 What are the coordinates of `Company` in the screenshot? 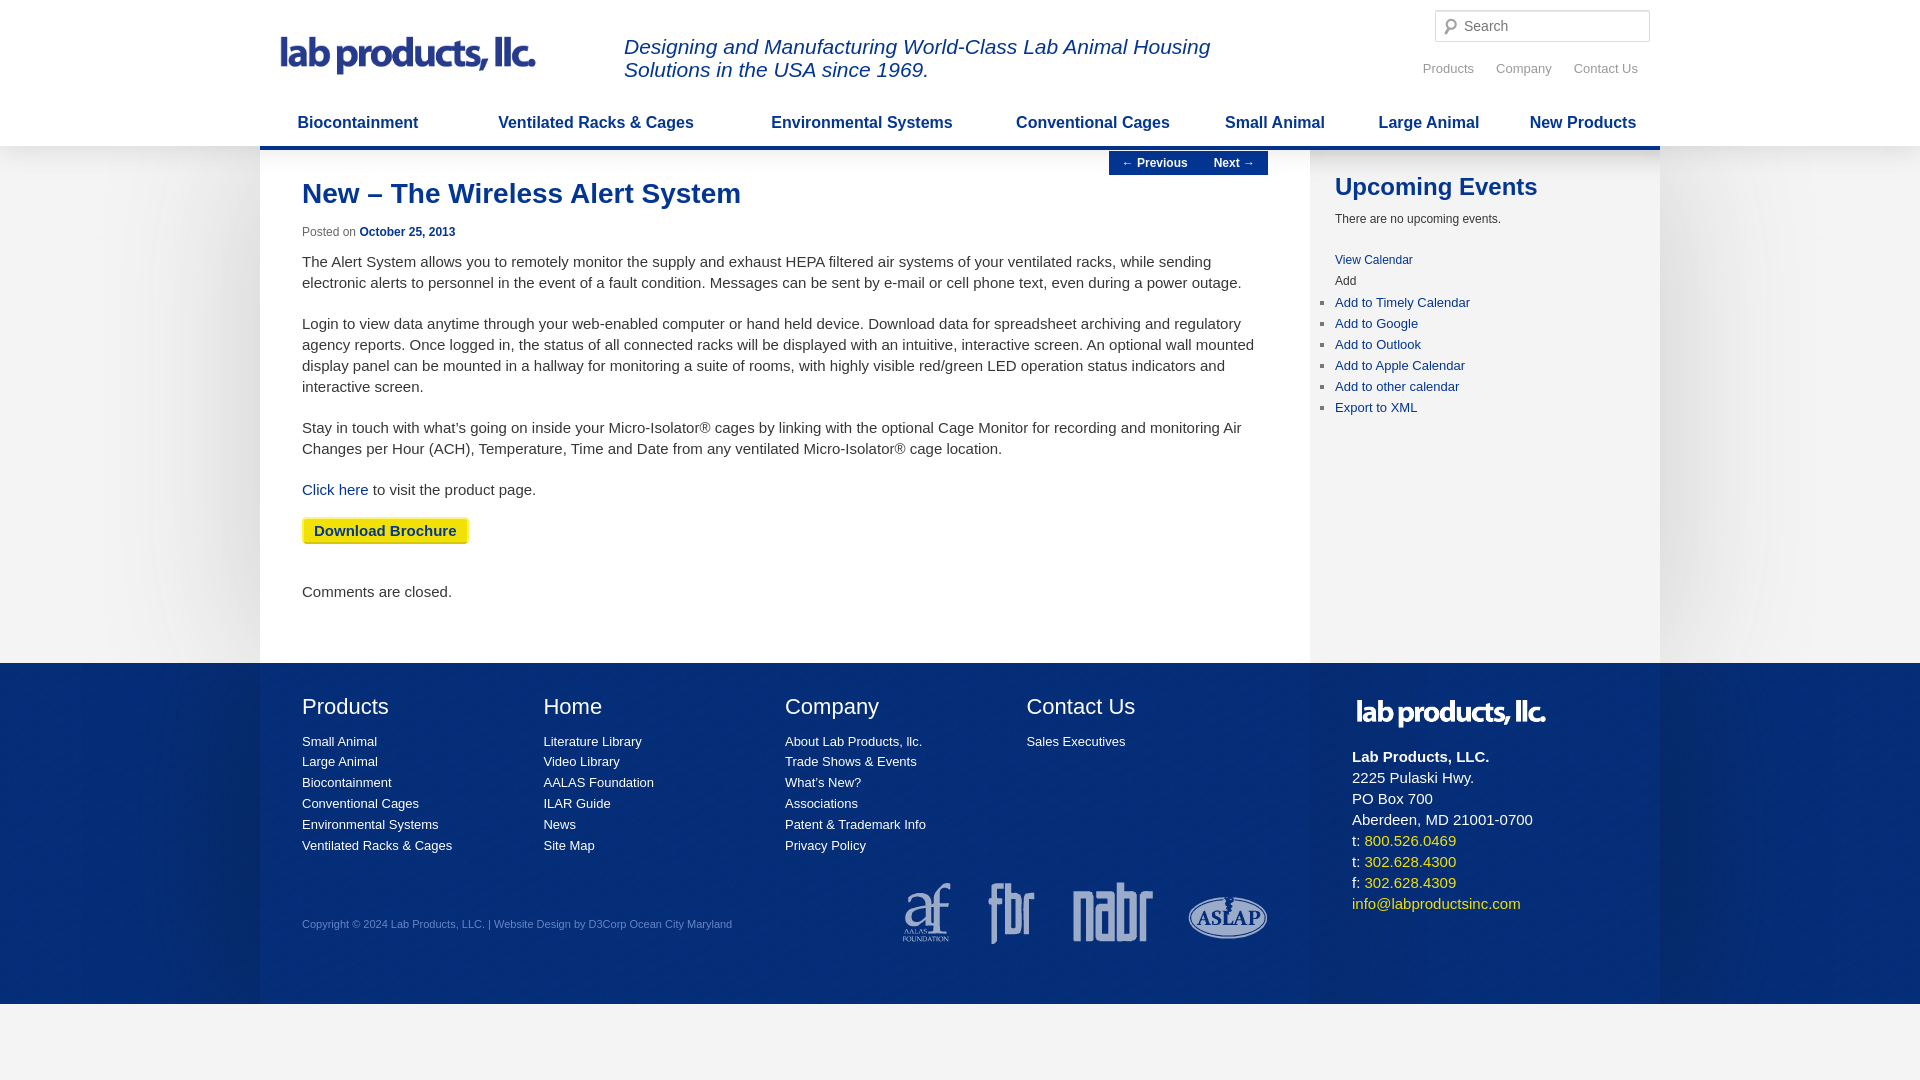 It's located at (1524, 68).